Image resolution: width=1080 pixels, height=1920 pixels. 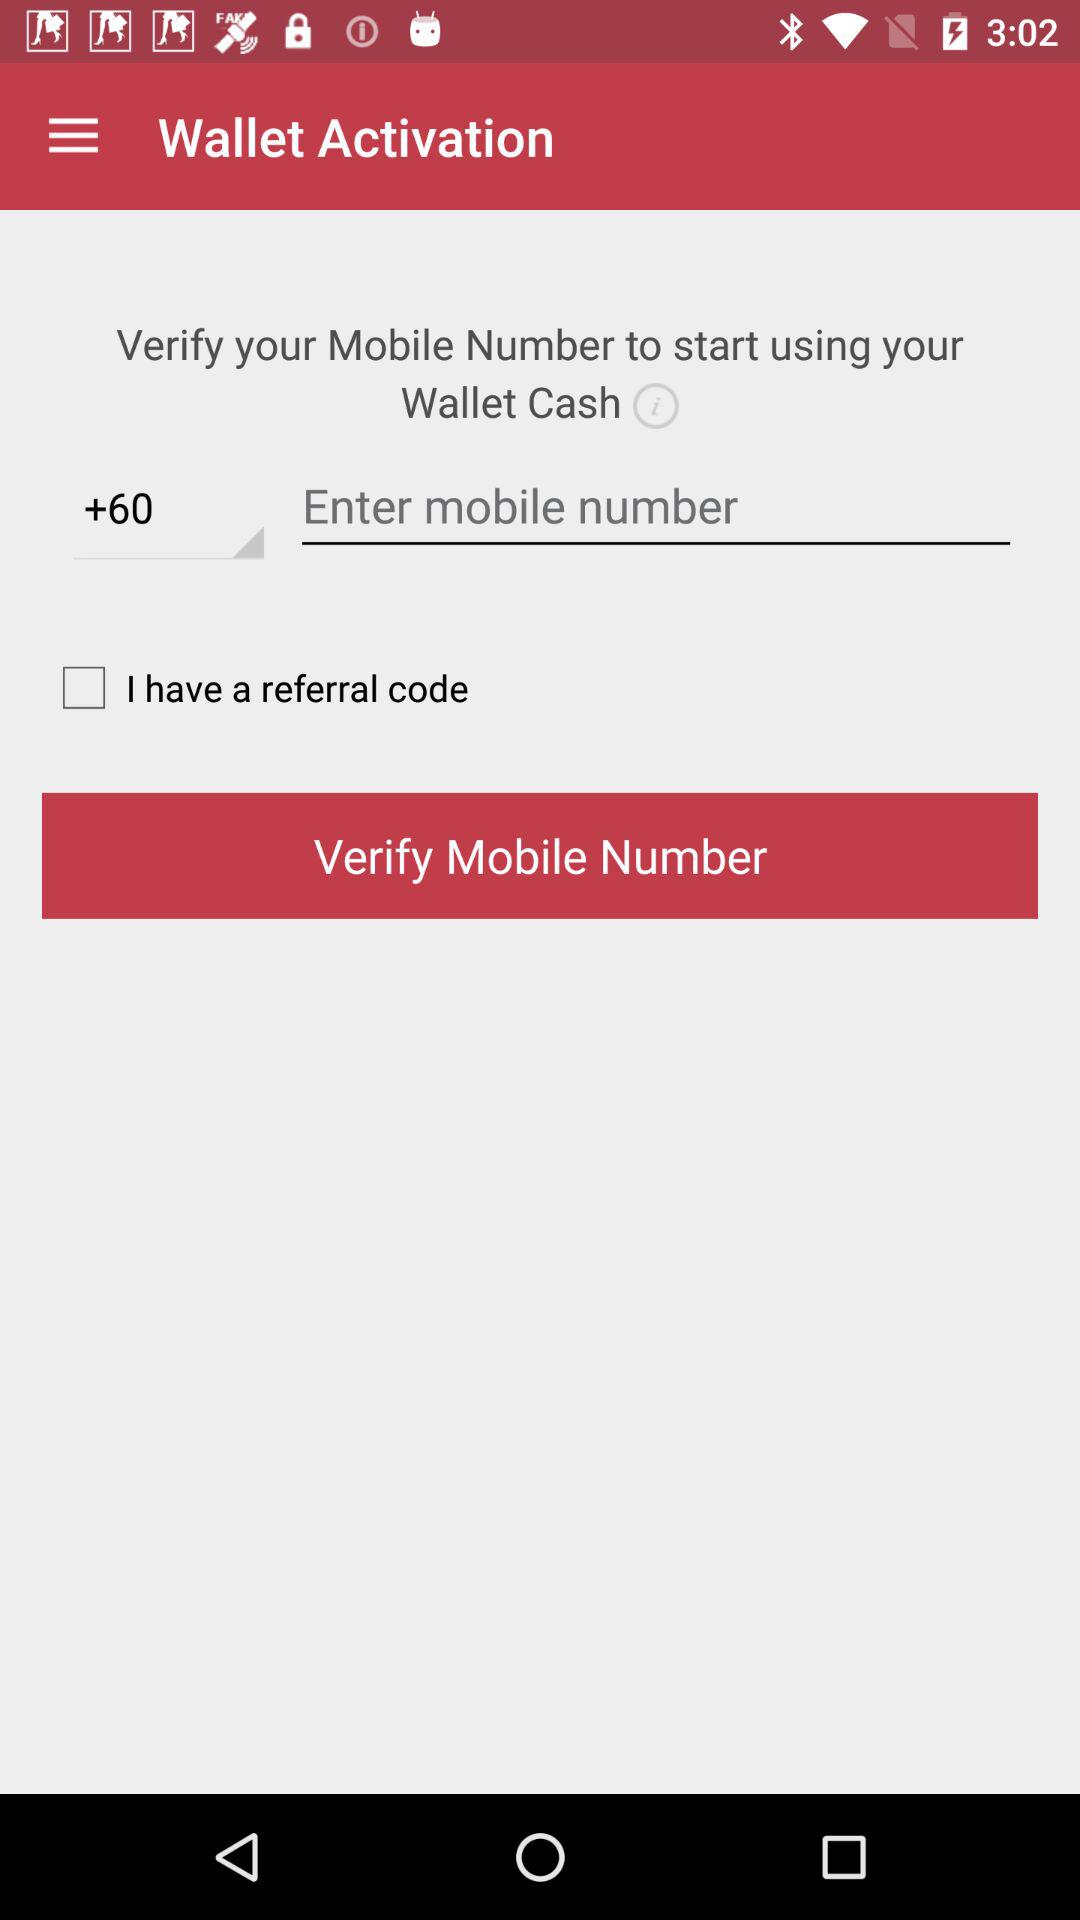 I want to click on enter phone number, so click(x=656, y=506).